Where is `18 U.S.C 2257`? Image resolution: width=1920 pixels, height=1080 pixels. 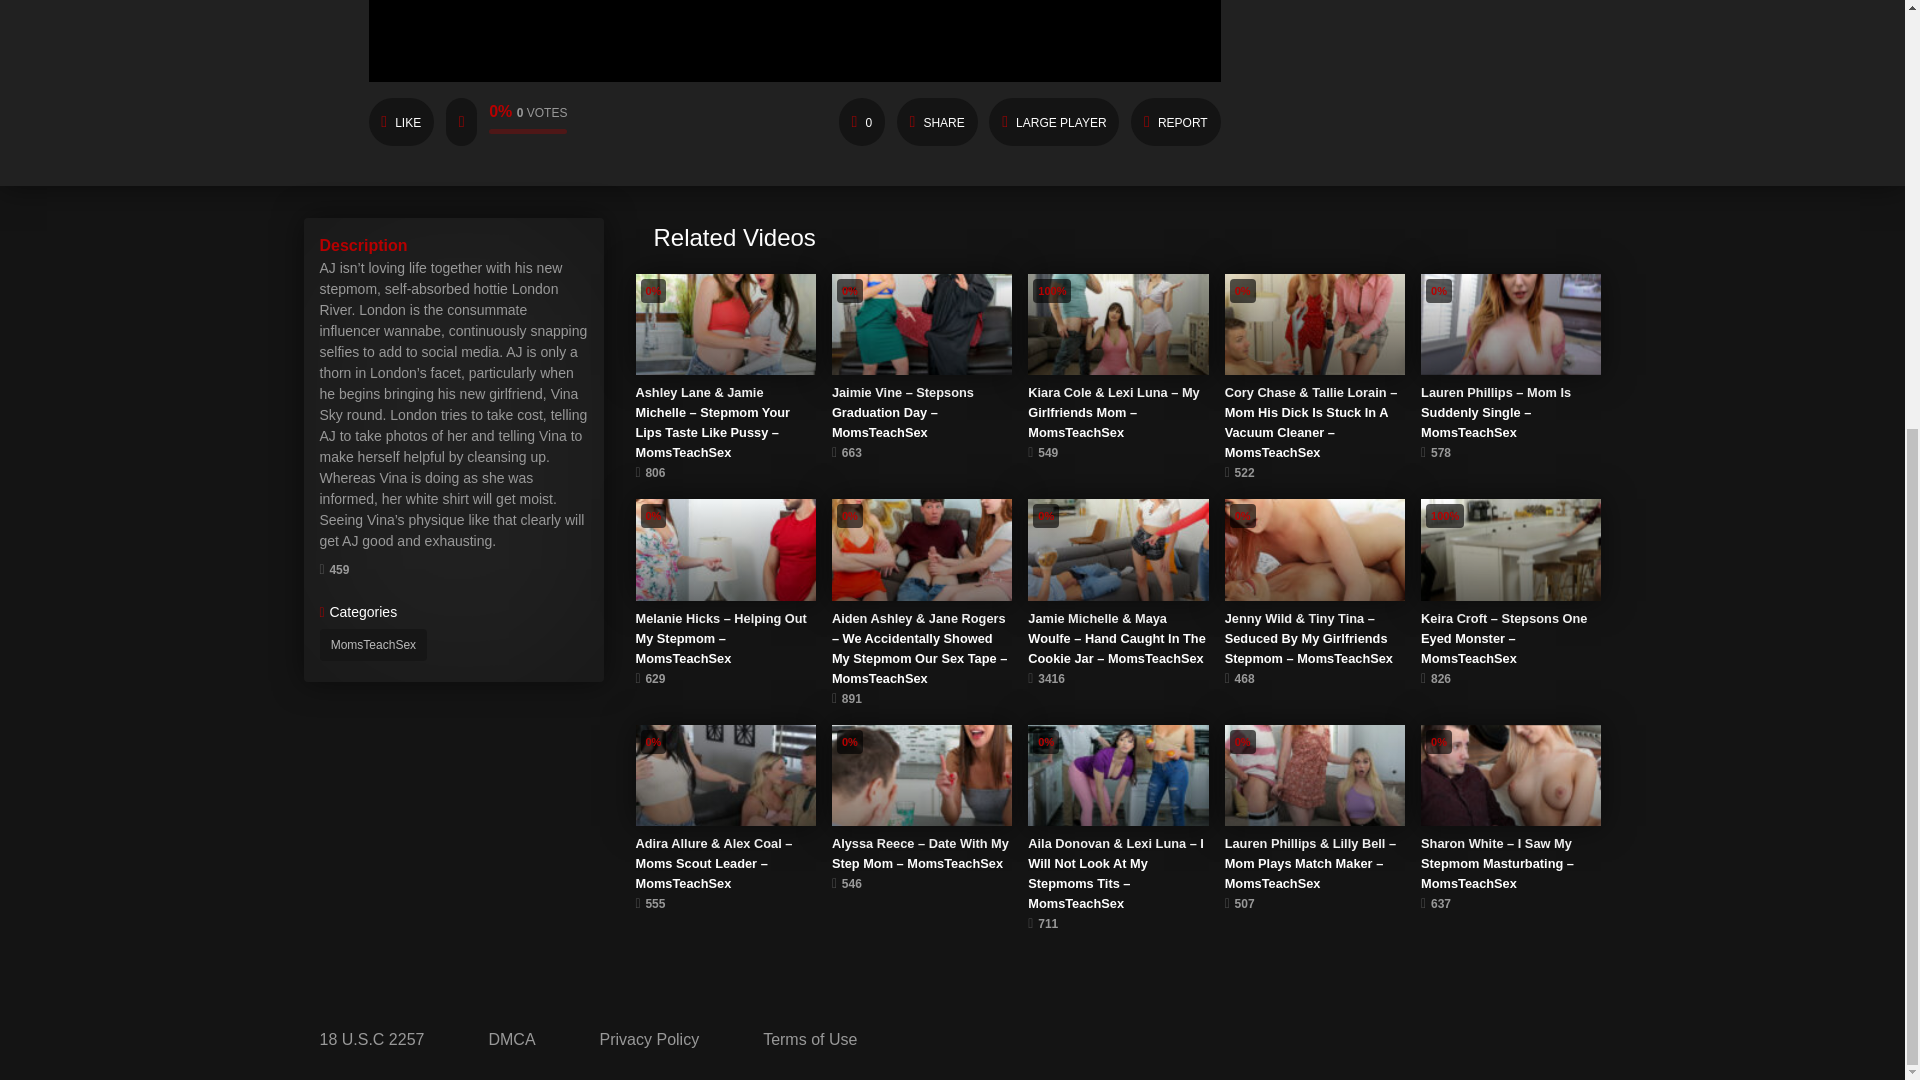
18 U.S.C 2257 is located at coordinates (372, 1040).